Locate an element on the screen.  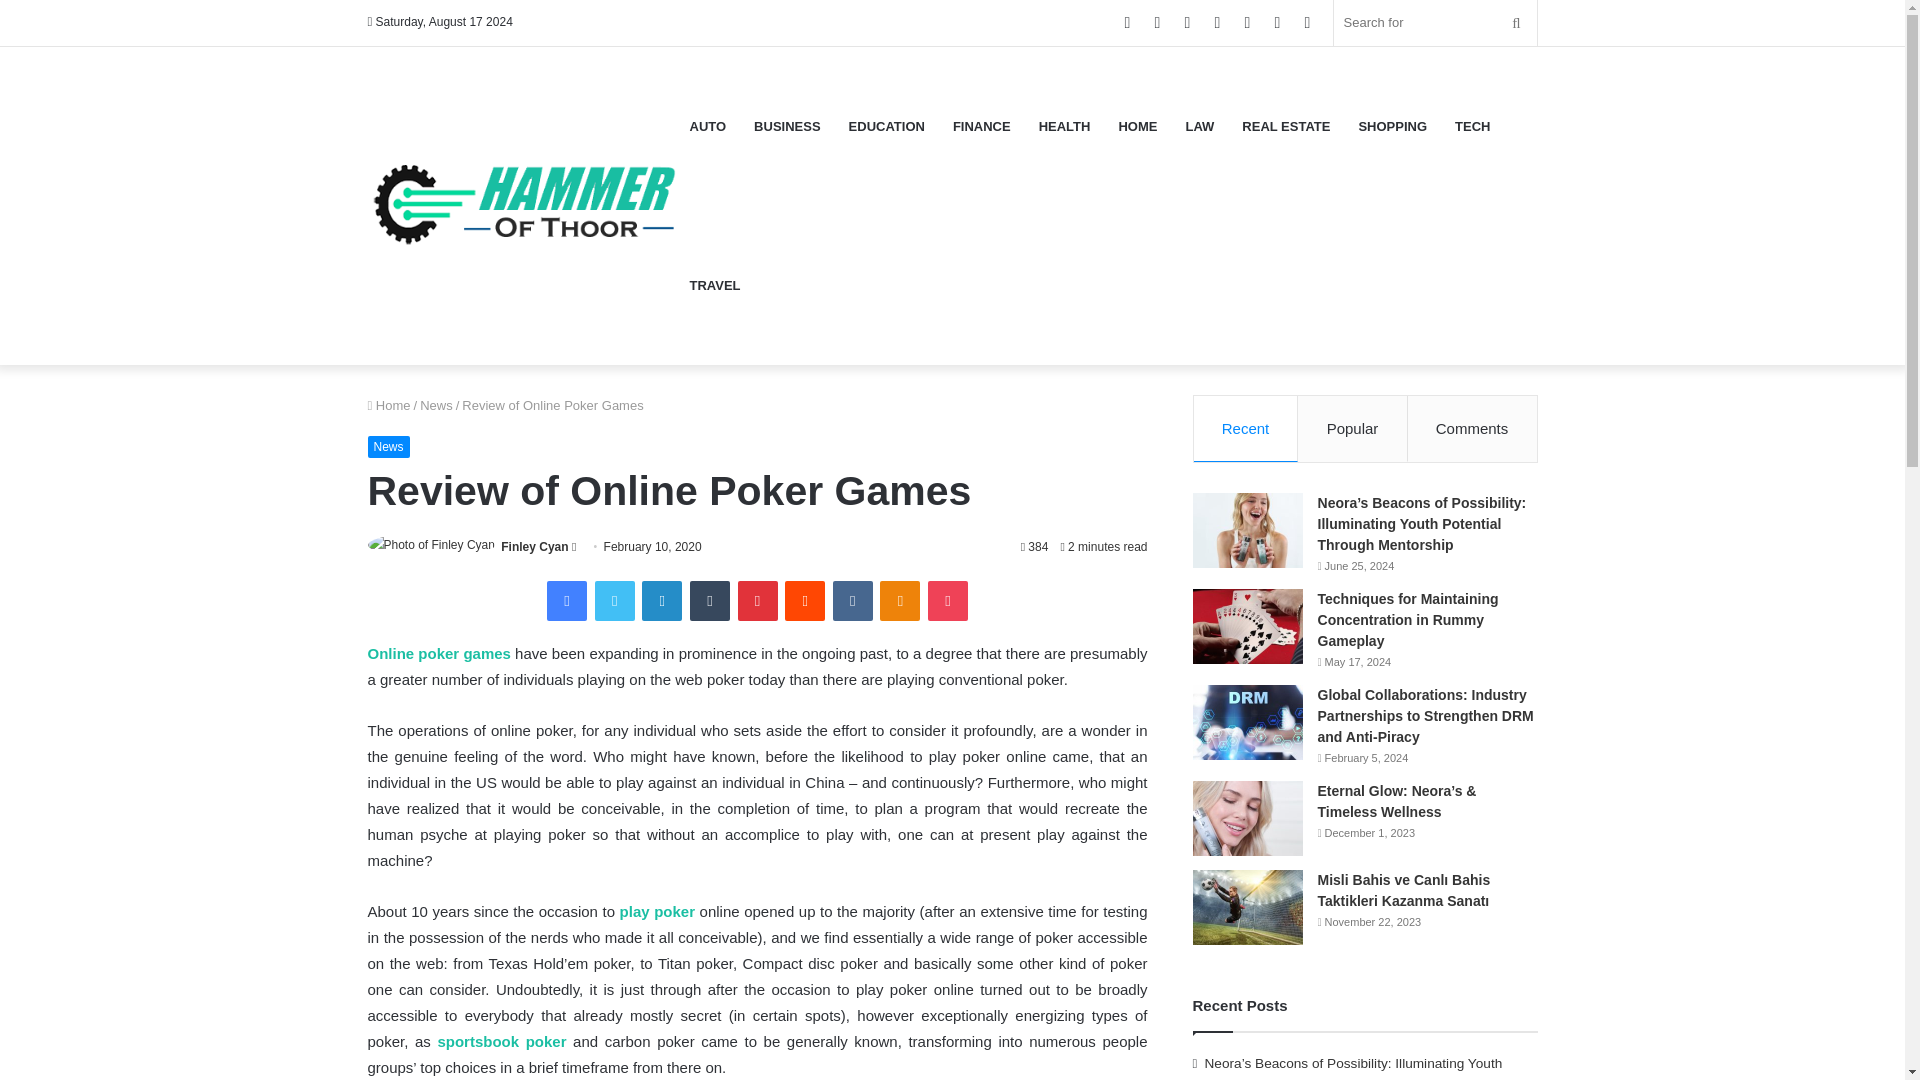
Reddit is located at coordinates (805, 601).